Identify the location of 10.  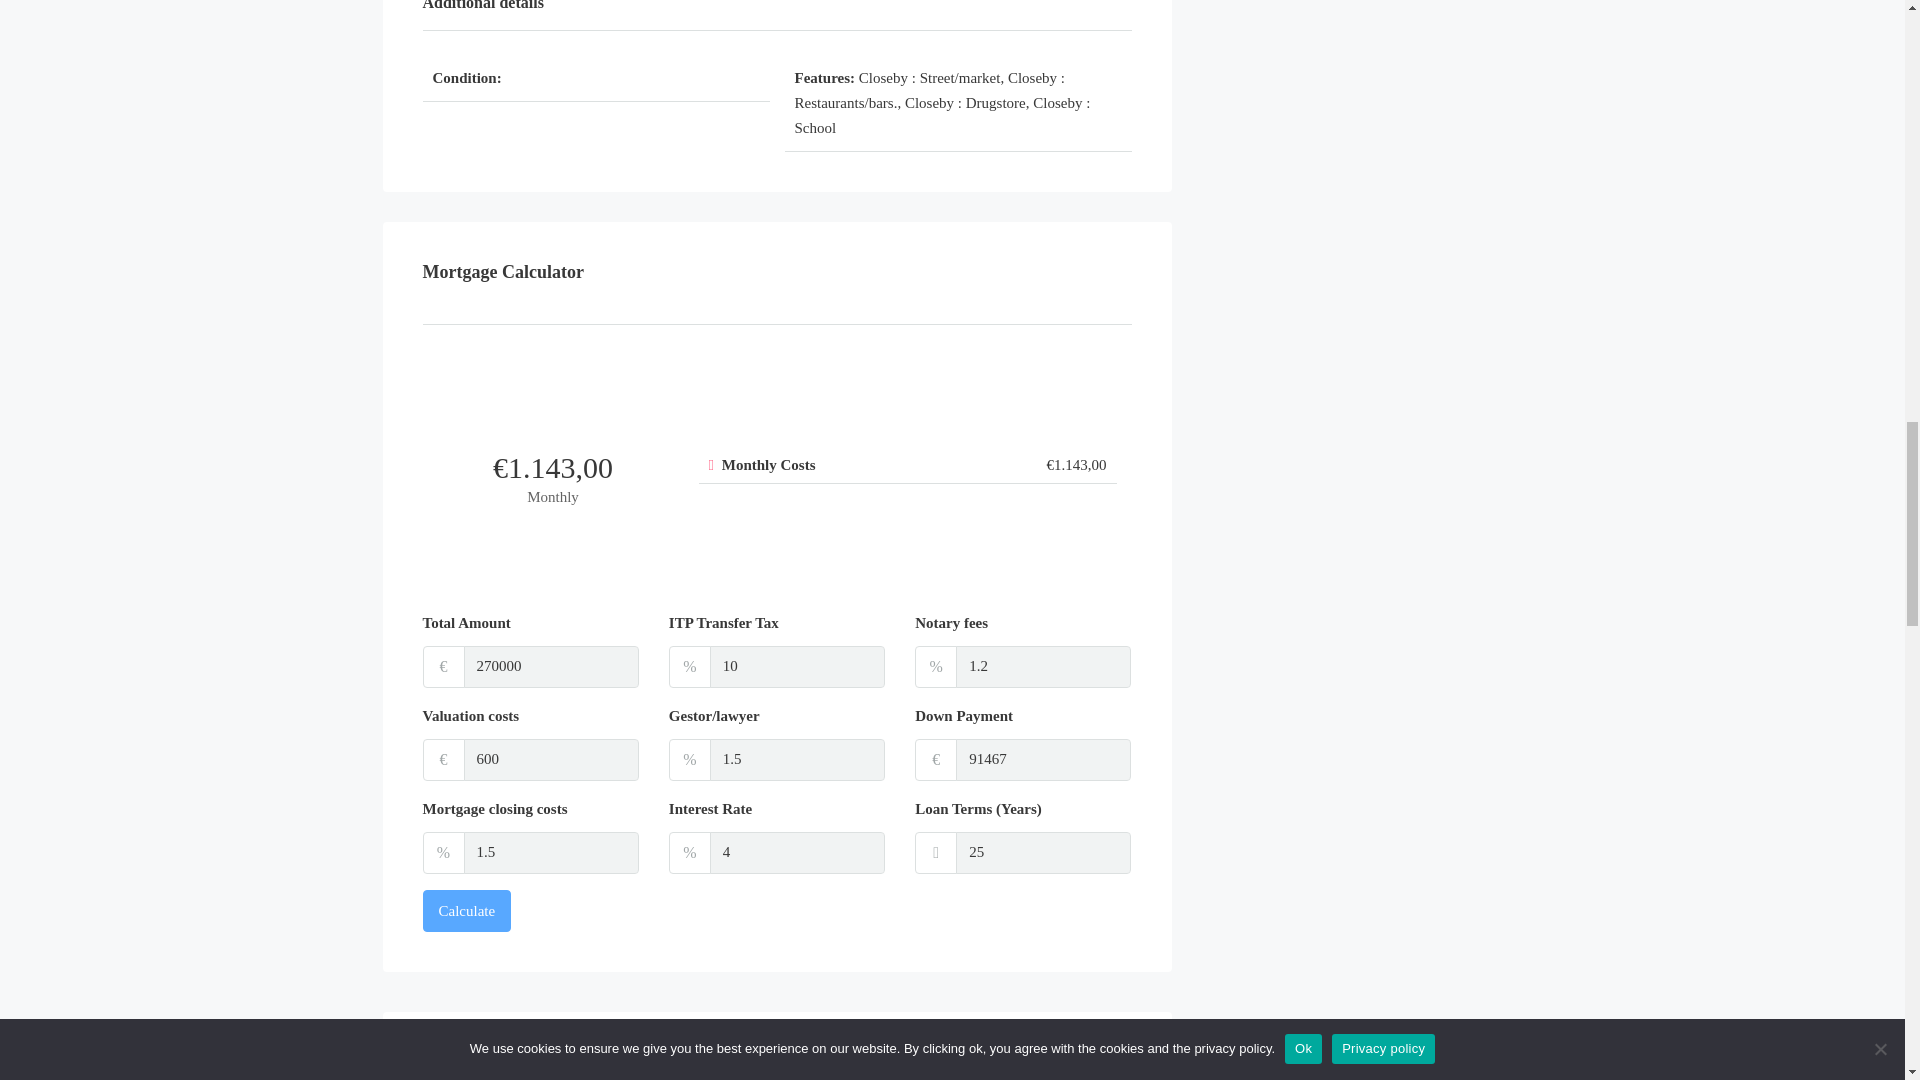
(798, 666).